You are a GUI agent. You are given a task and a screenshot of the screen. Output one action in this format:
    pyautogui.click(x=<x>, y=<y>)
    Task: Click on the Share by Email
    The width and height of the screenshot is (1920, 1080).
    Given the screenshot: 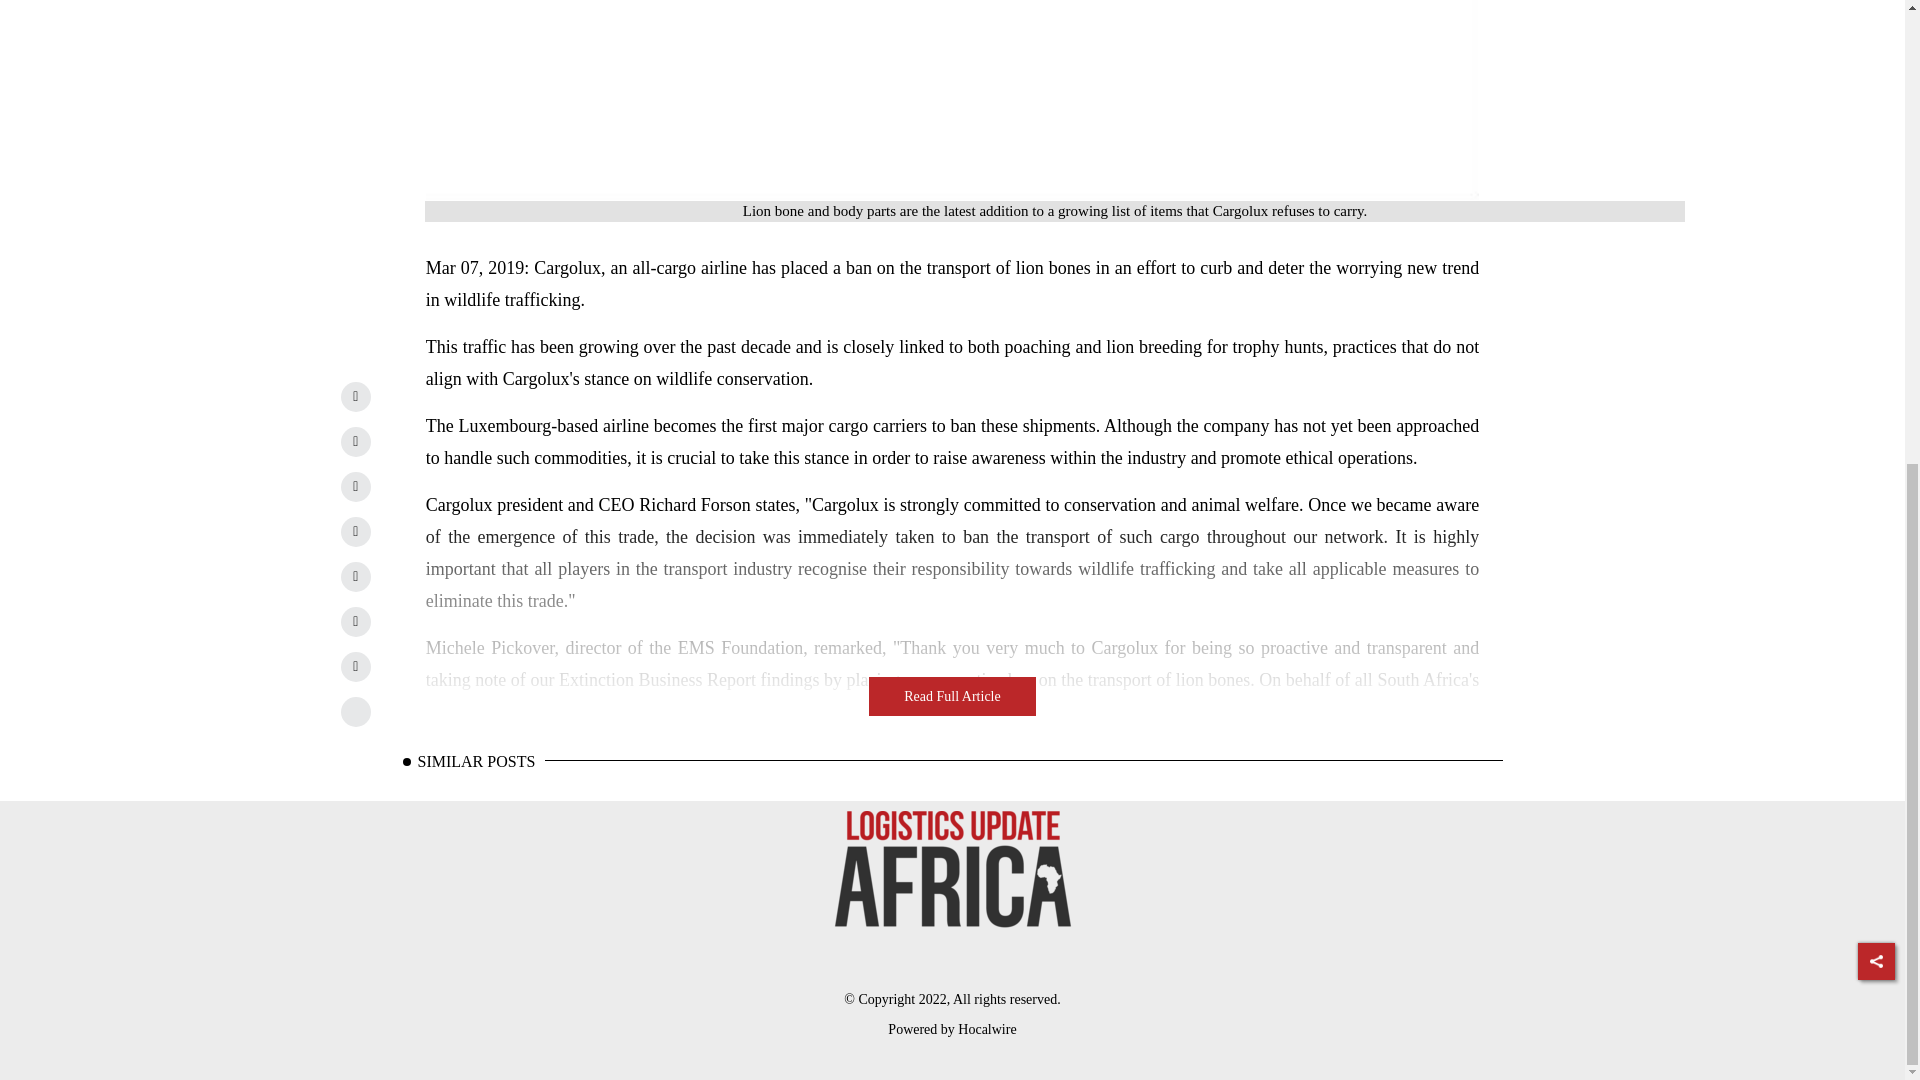 What is the action you would take?
    pyautogui.click(x=356, y=622)
    